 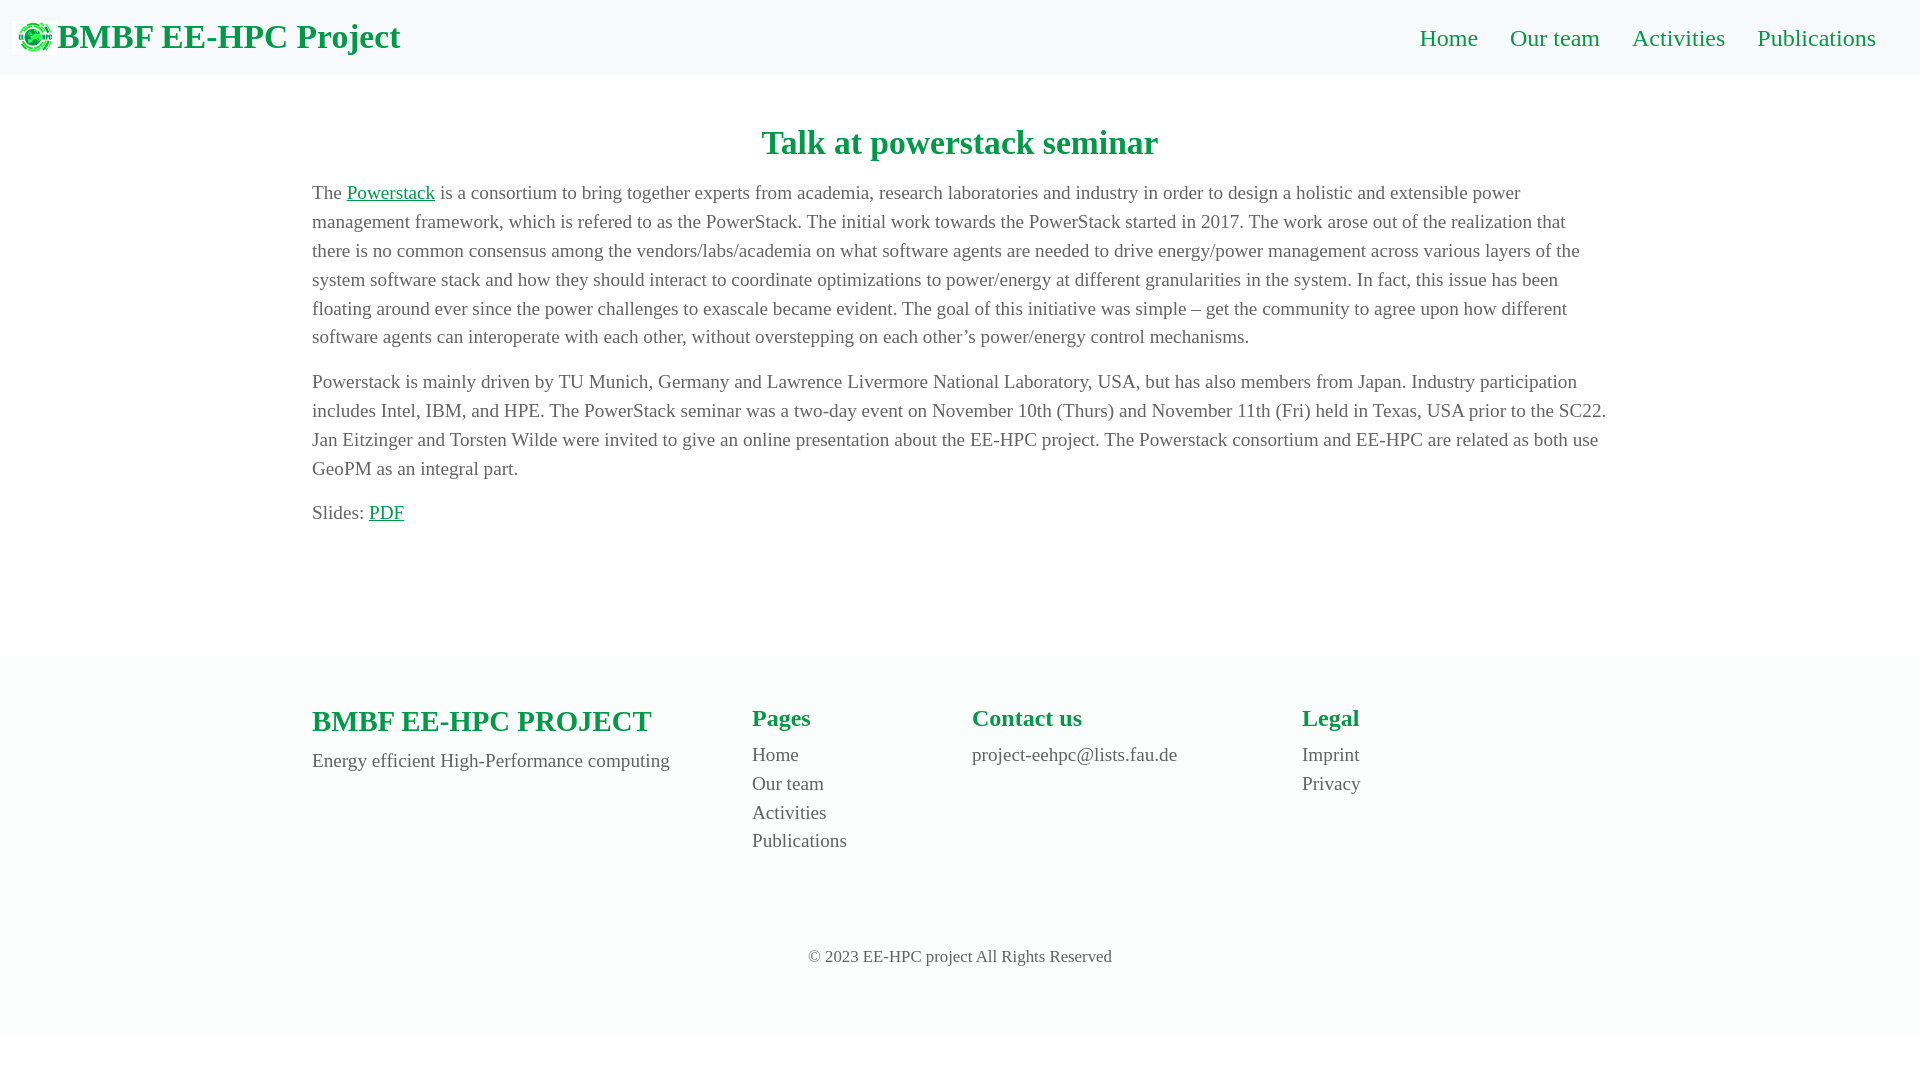 What do you see at coordinates (1678, 37) in the screenshot?
I see `Activities` at bounding box center [1678, 37].